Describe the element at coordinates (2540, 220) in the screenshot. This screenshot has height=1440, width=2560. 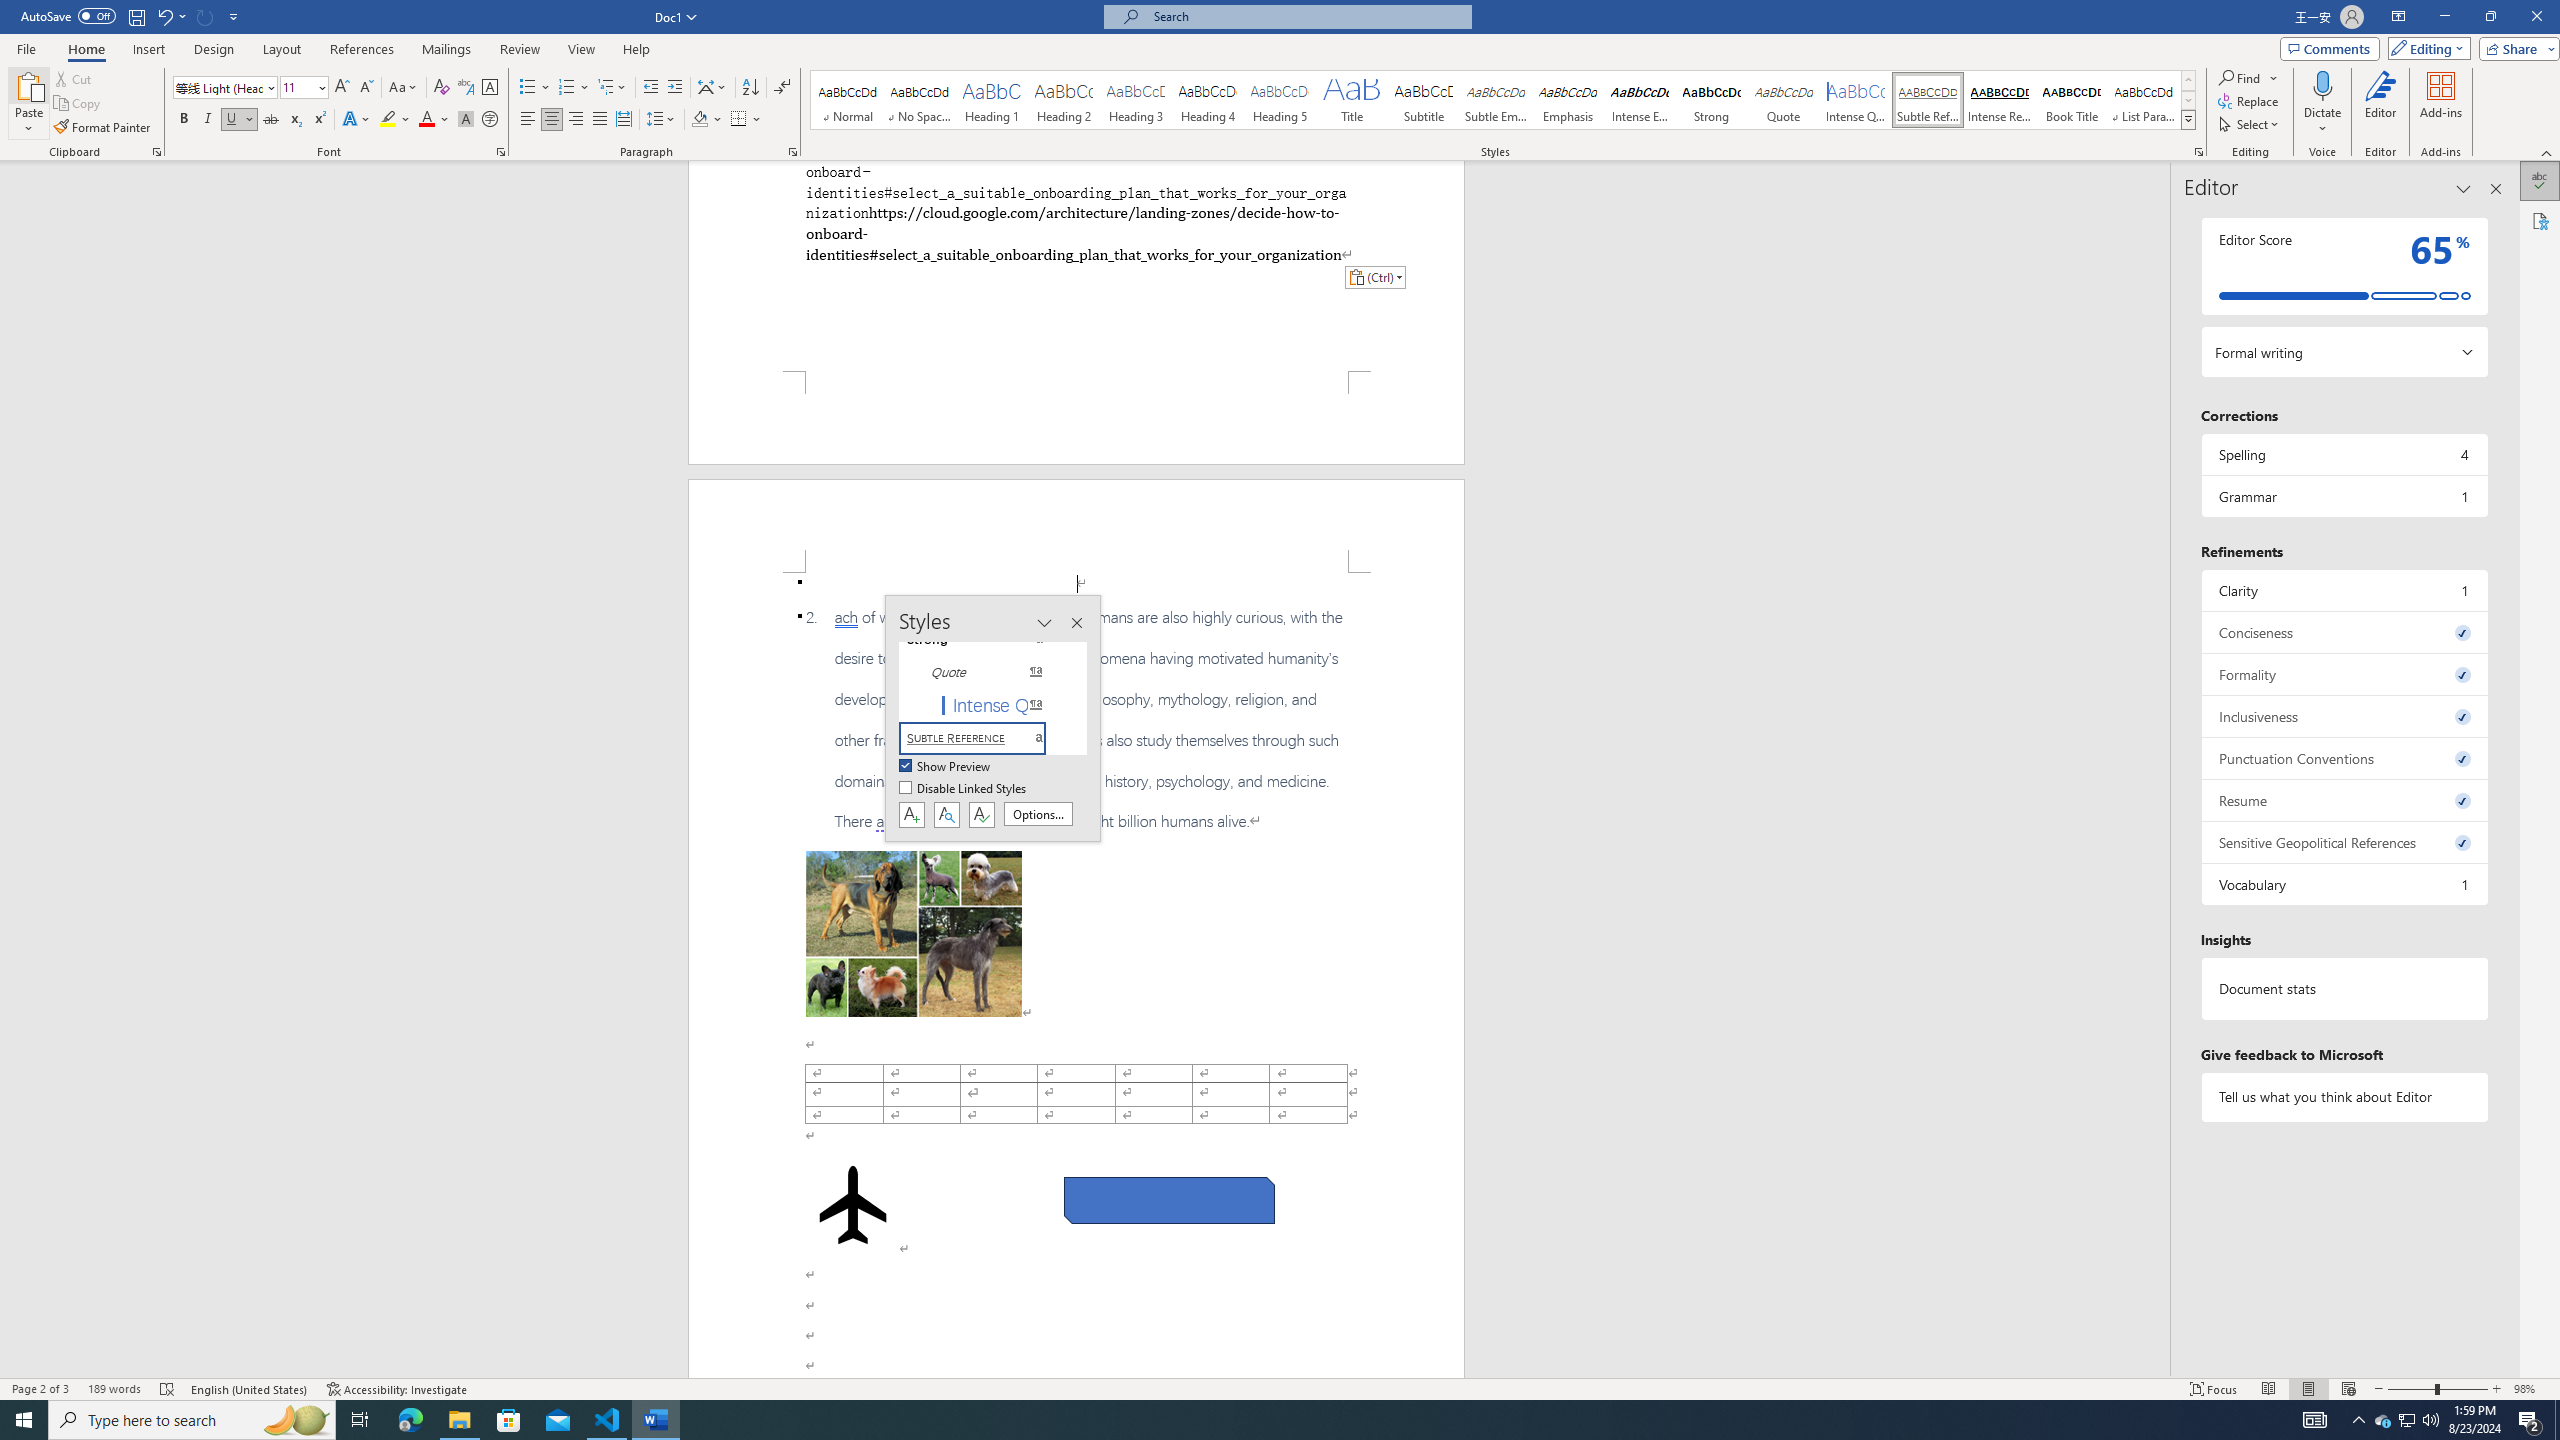
I see `Accessibility` at that location.